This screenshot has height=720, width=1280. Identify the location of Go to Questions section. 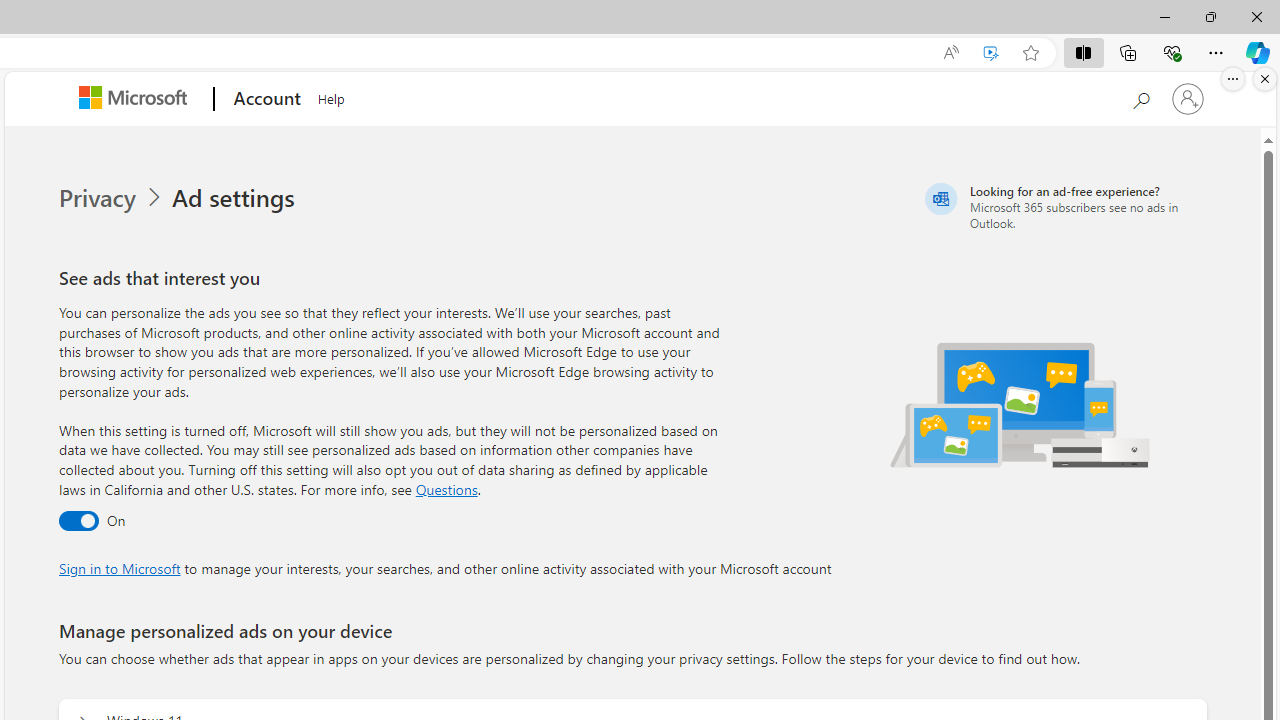
(446, 488).